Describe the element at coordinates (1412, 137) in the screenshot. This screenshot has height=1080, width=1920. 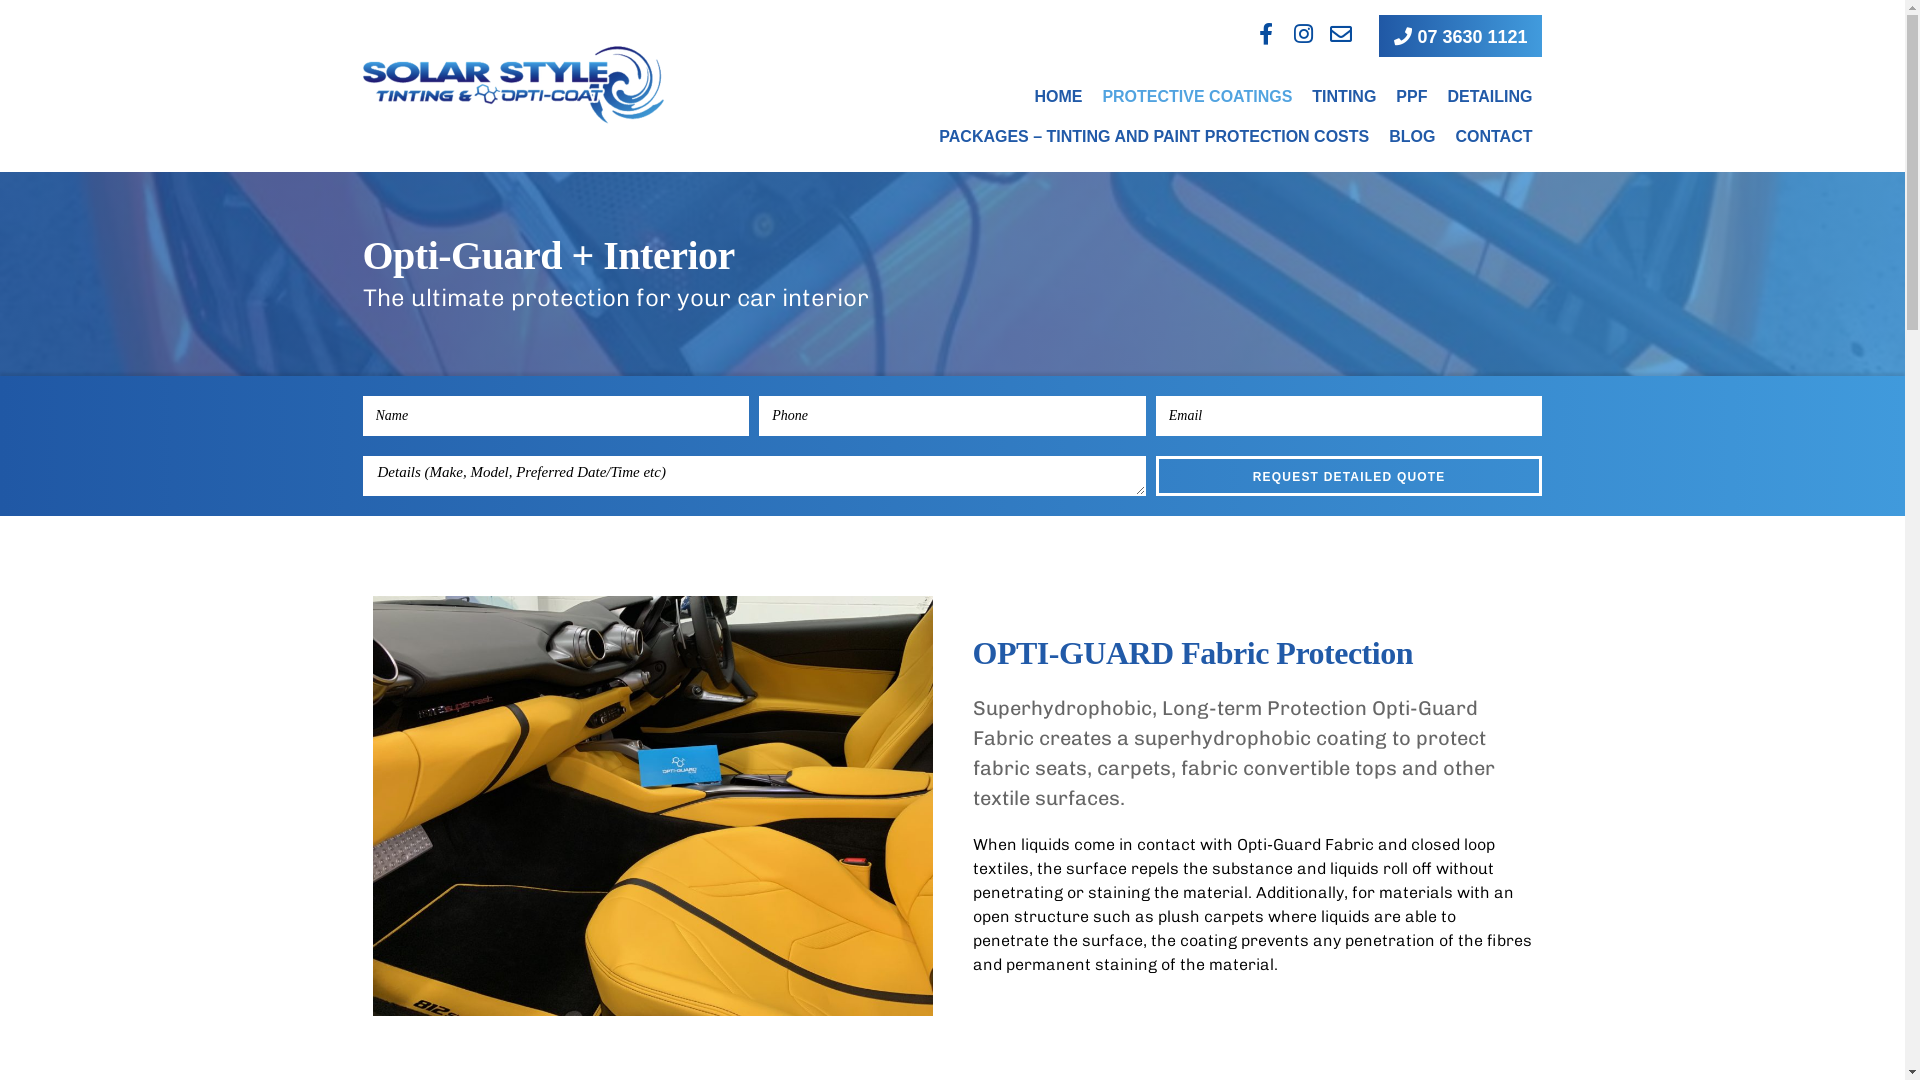
I see `BLOG` at that location.